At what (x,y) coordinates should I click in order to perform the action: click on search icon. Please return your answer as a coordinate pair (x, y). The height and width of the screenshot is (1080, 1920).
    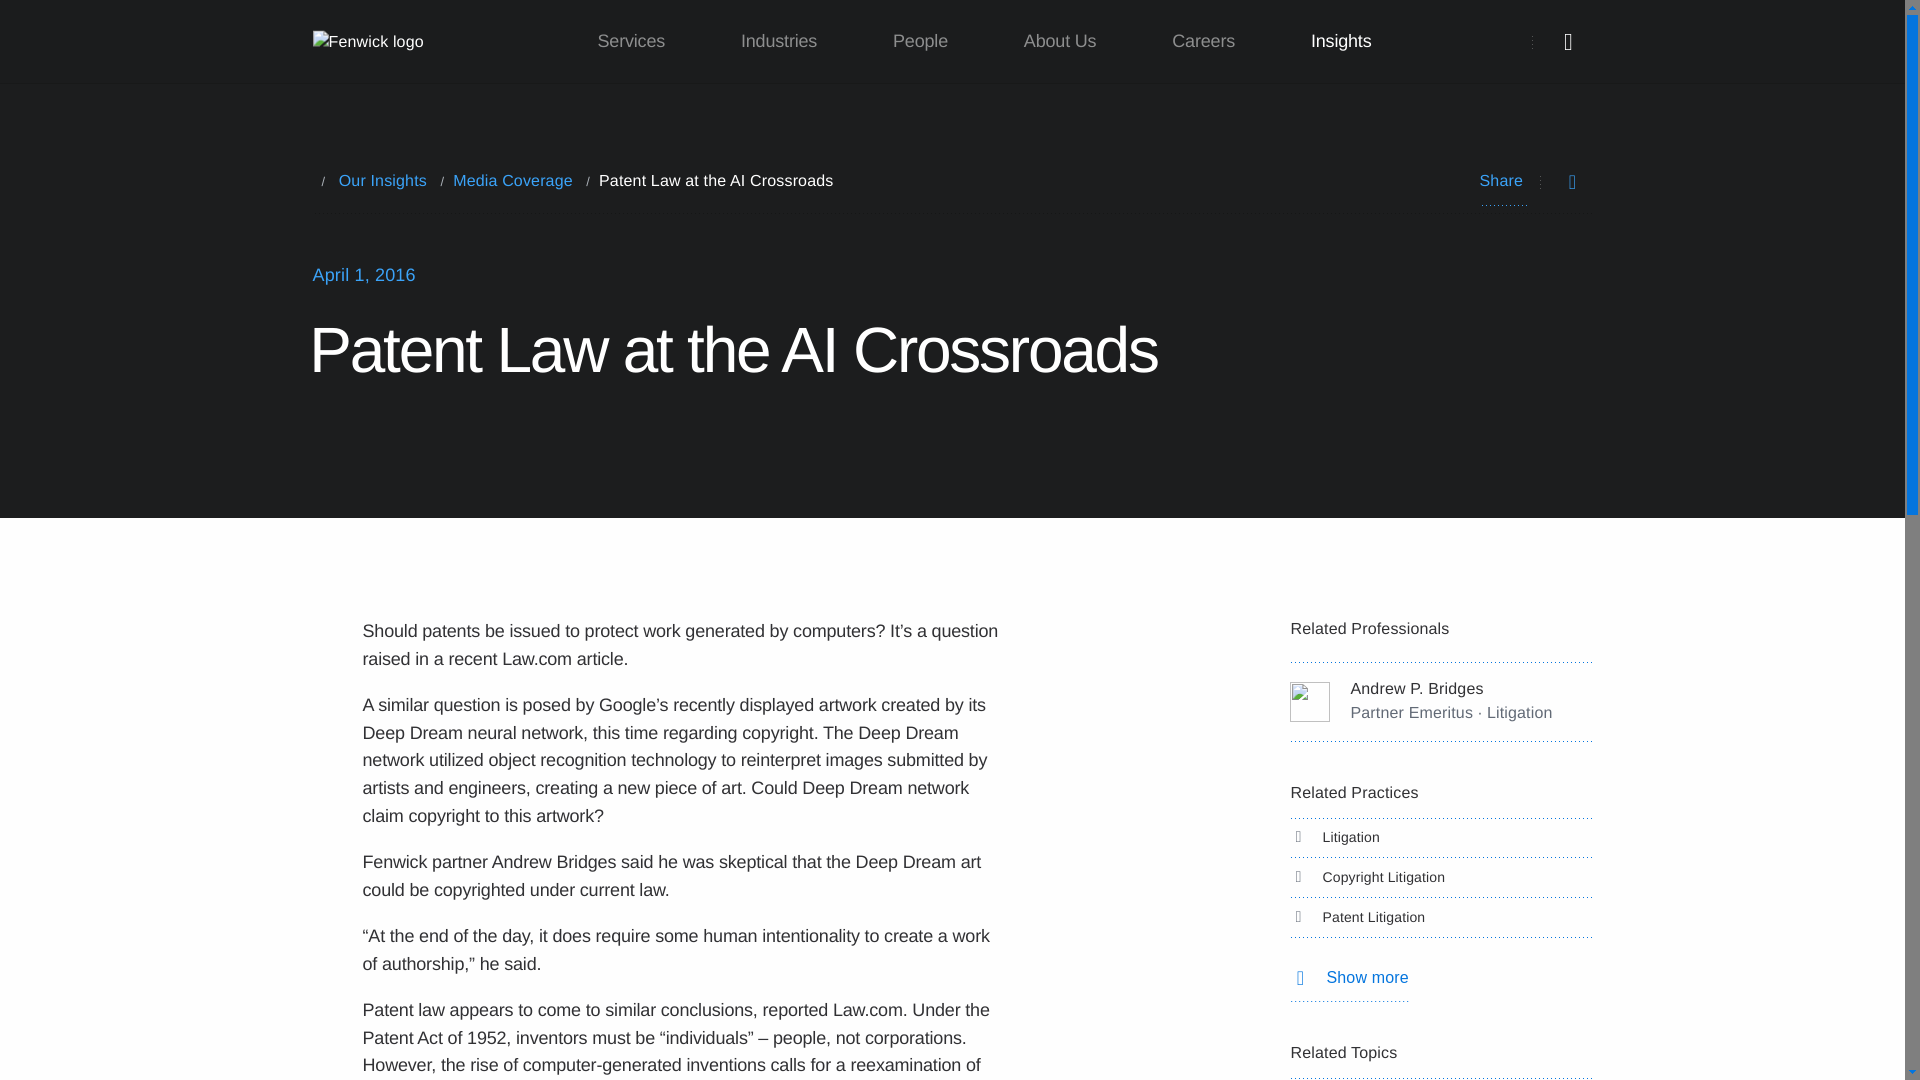
    Looking at the image, I should click on (1568, 42).